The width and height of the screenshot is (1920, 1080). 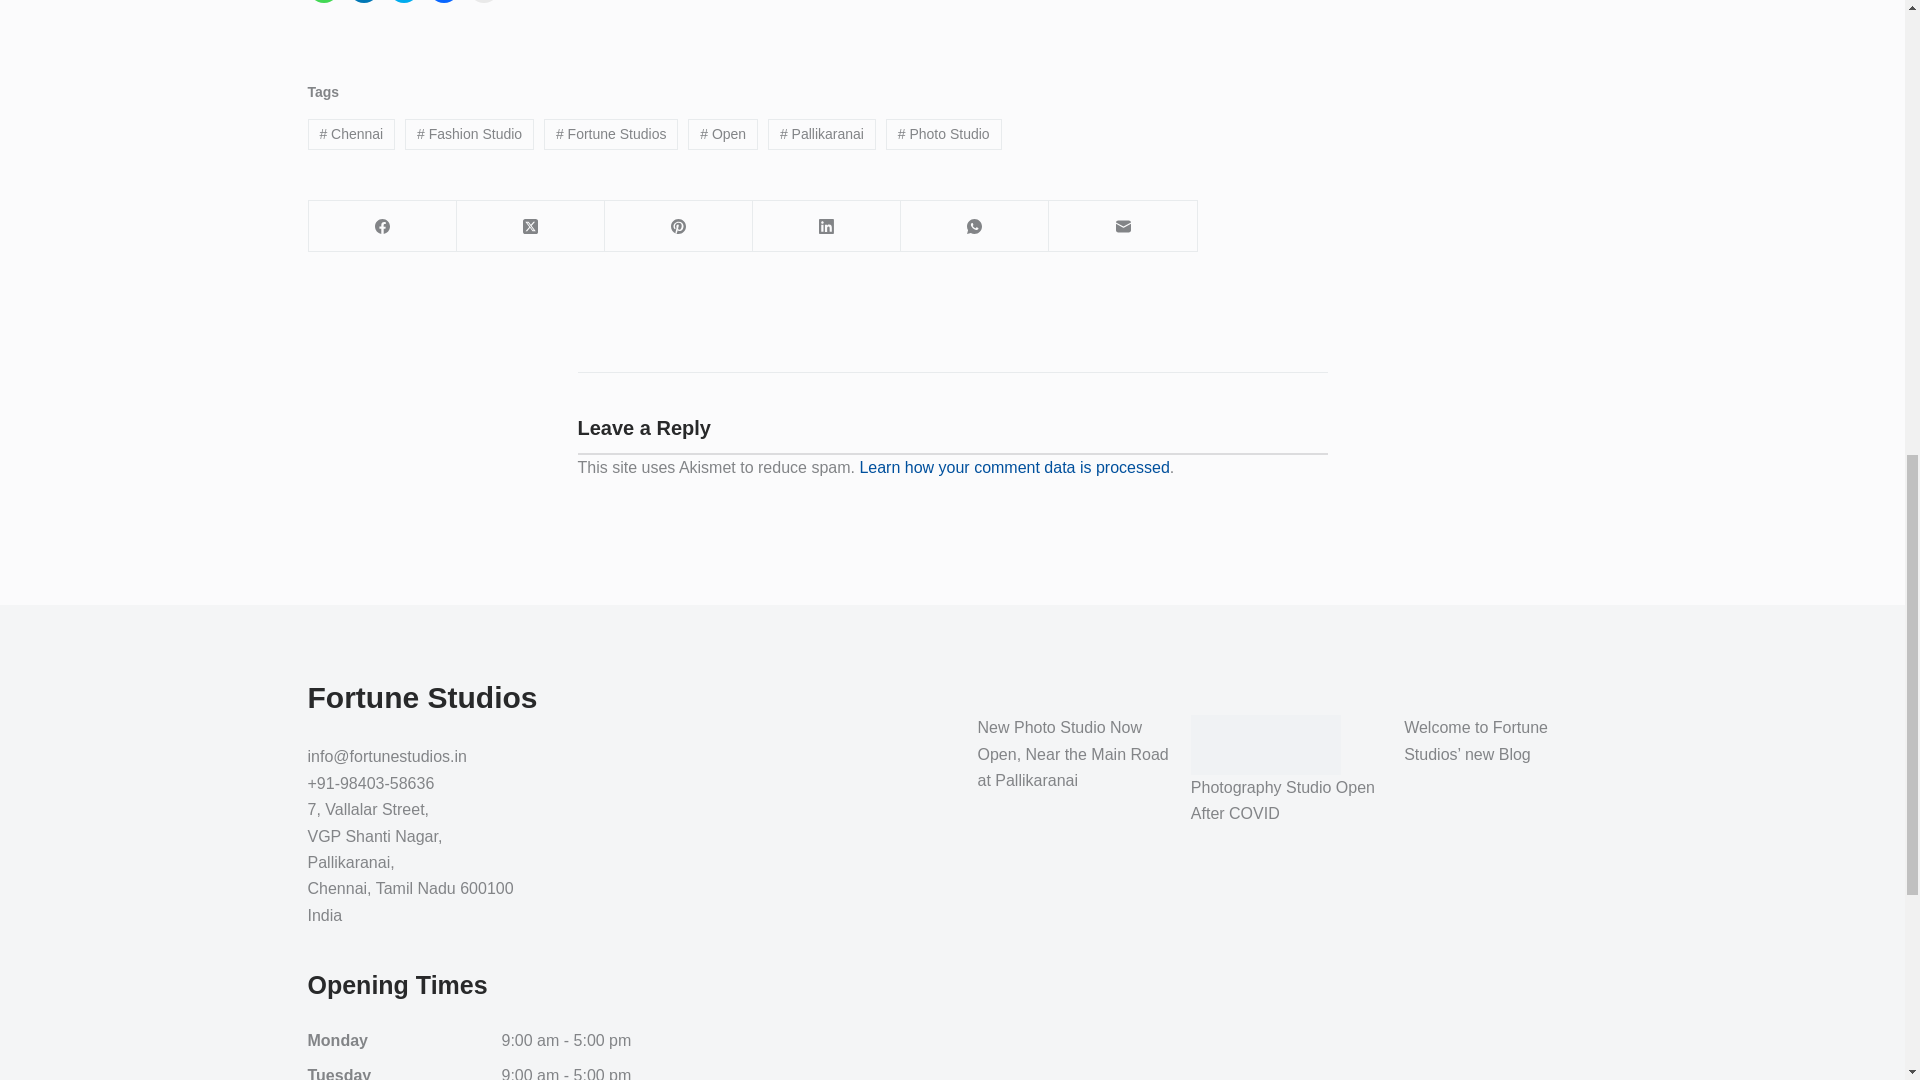 I want to click on Click to share on LinkedIn, so click(x=364, y=2).